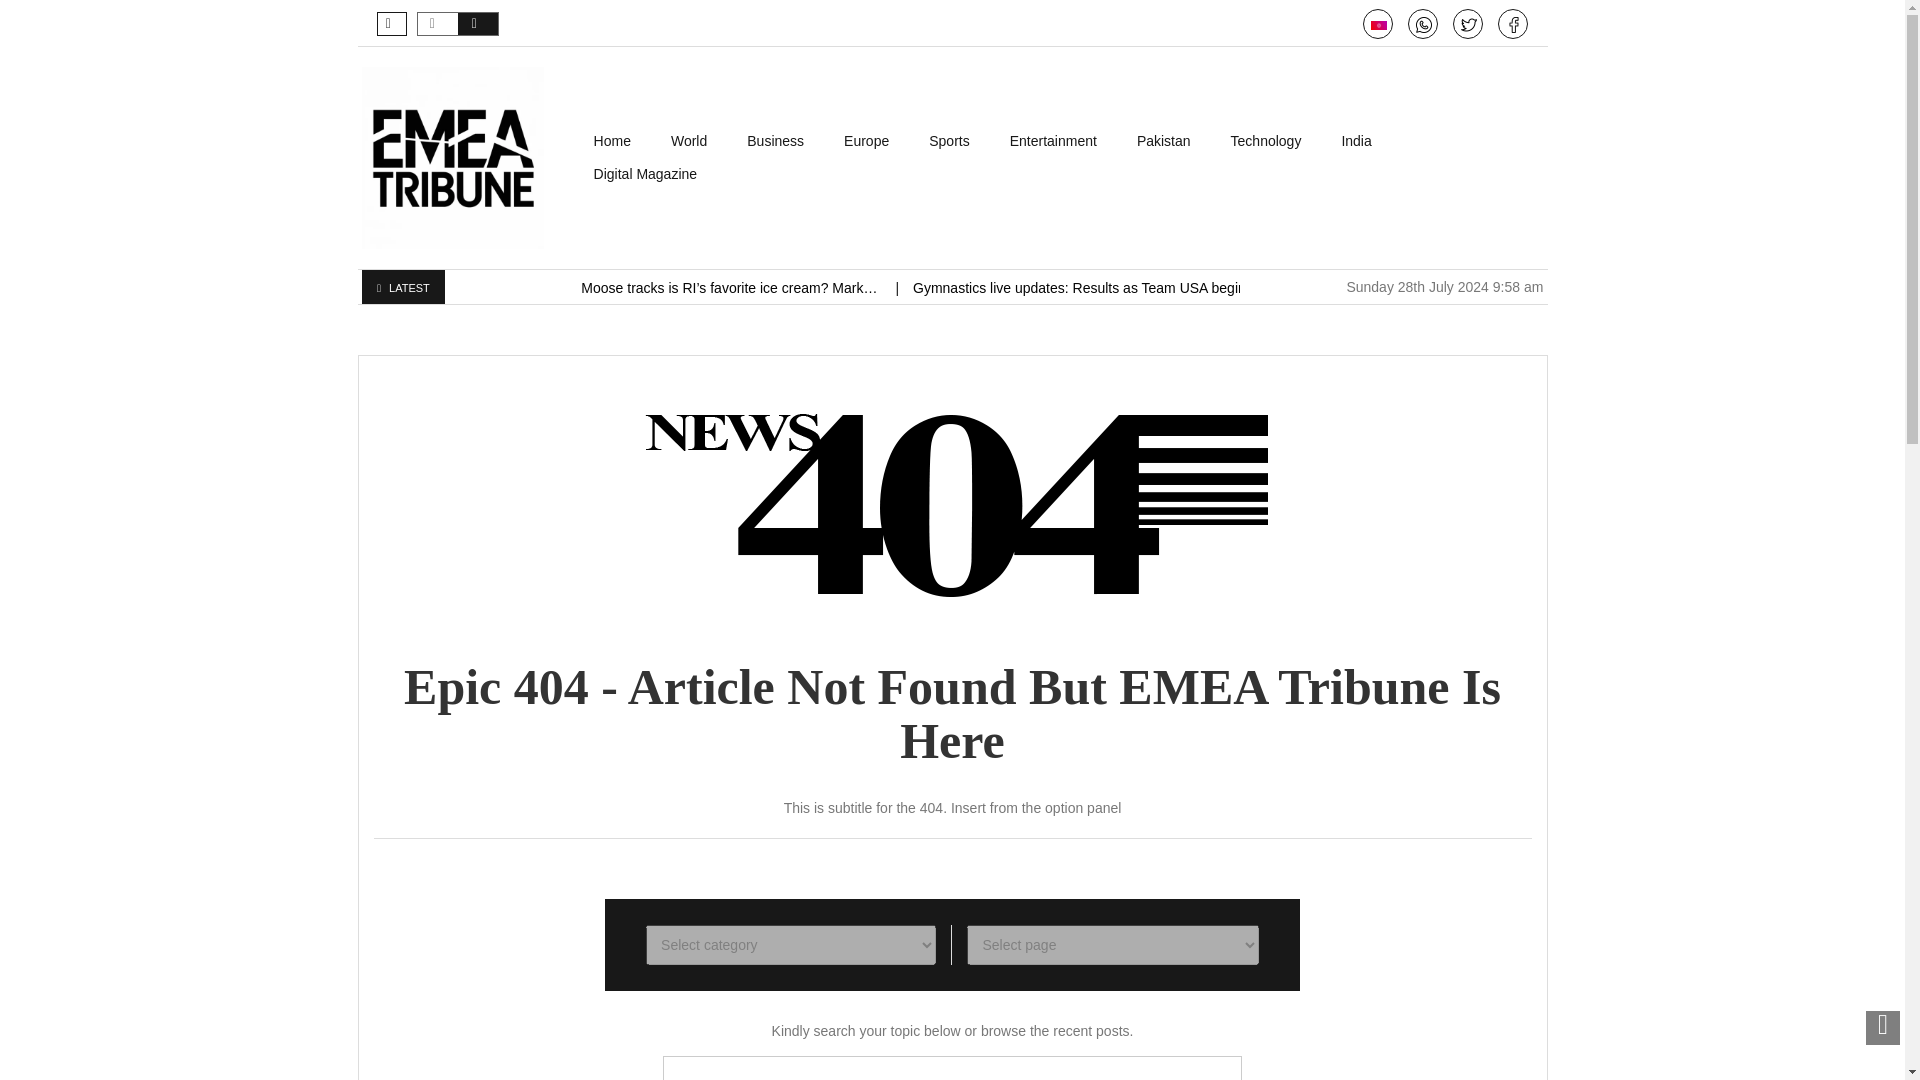 The width and height of the screenshot is (1920, 1080). Describe the element at coordinates (1514, 25) in the screenshot. I see `Facebook` at that location.